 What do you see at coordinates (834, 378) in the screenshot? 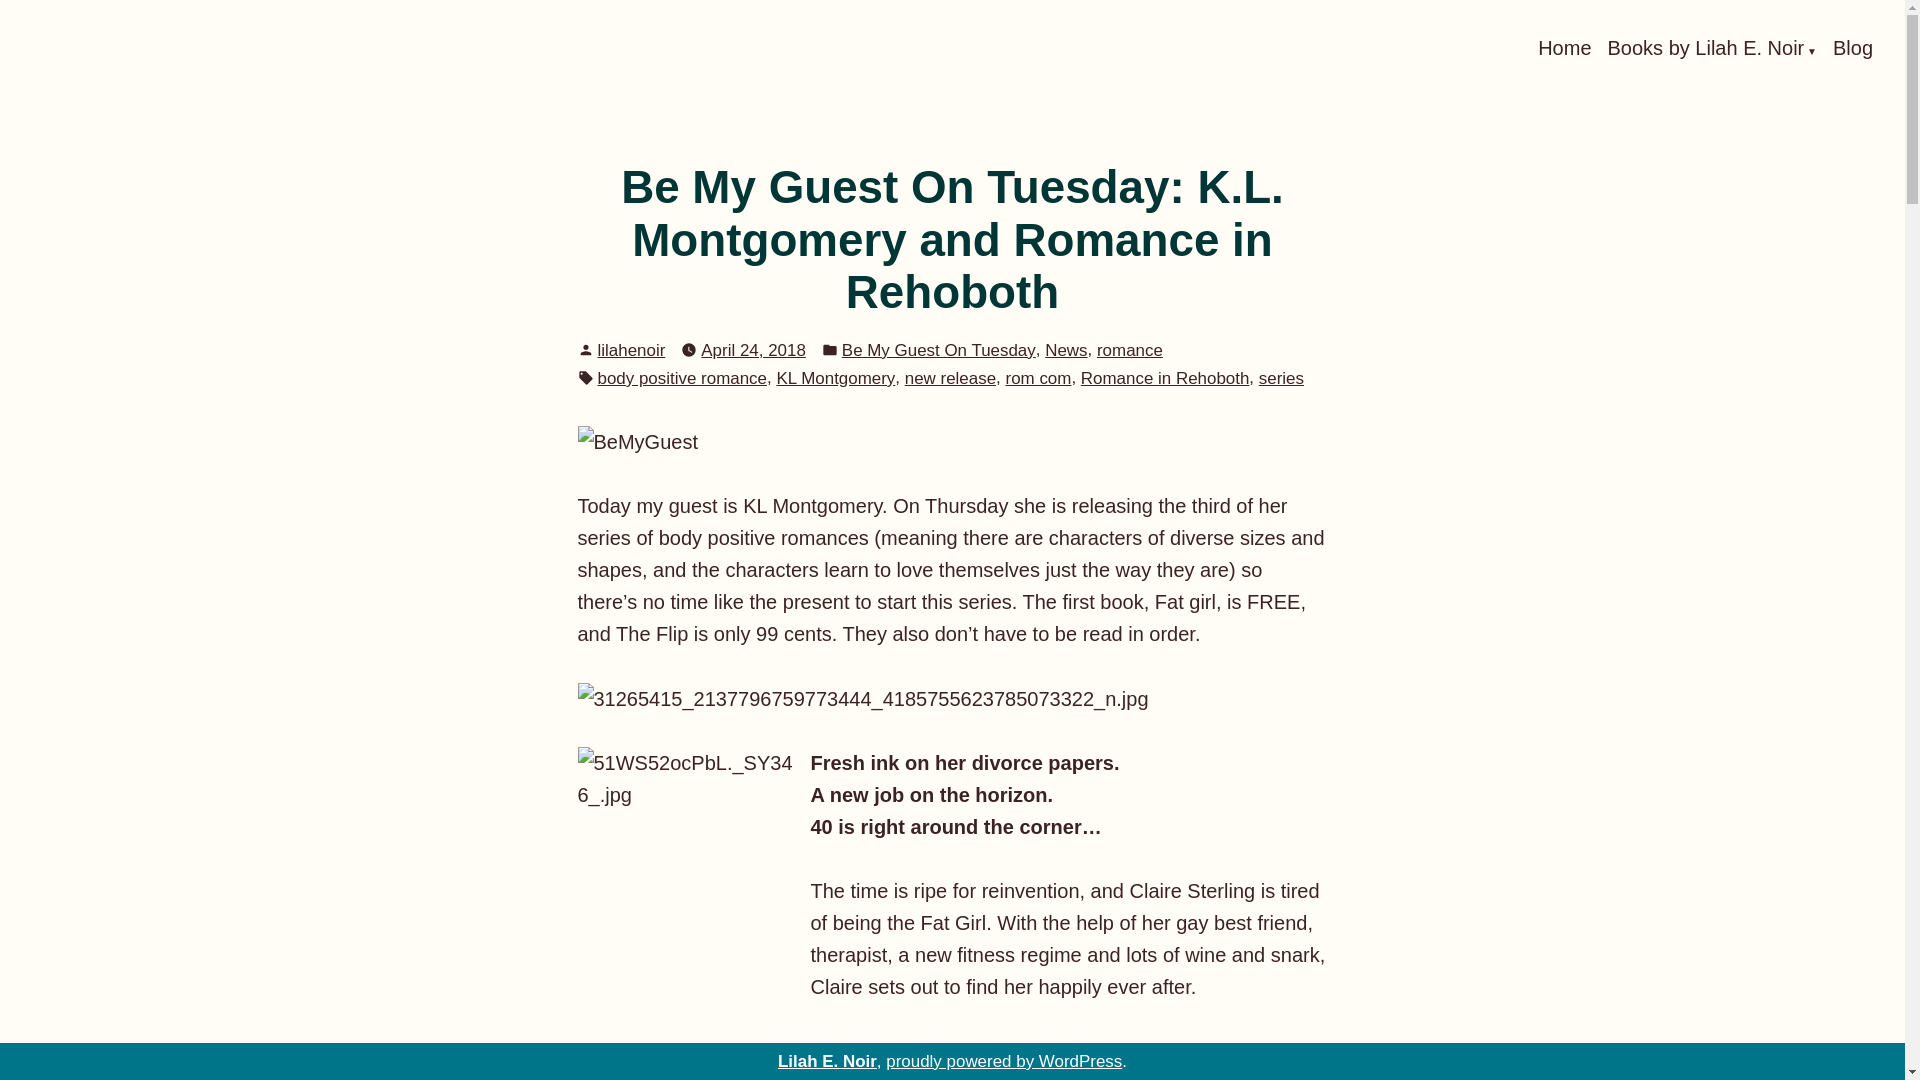
I see `KL Montgomery` at bounding box center [834, 378].